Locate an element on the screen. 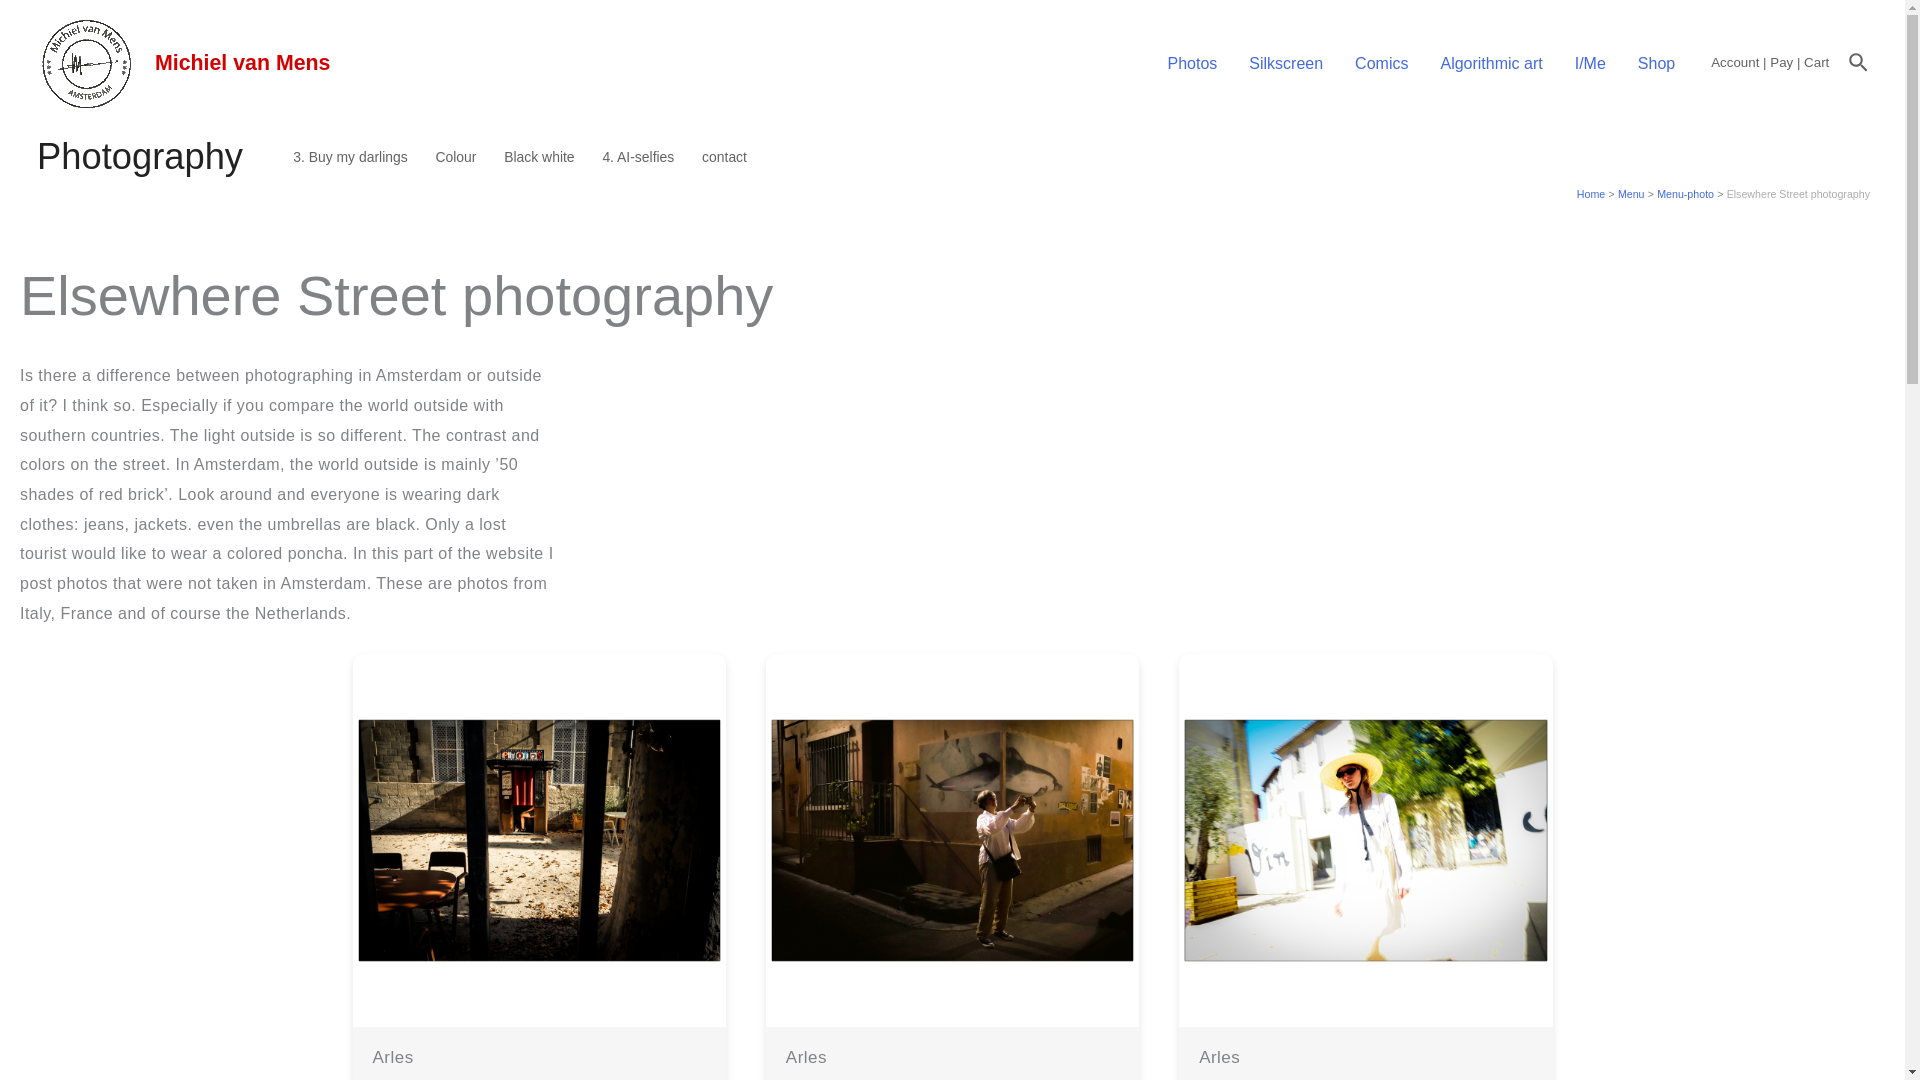  Photography is located at coordinates (157, 156).